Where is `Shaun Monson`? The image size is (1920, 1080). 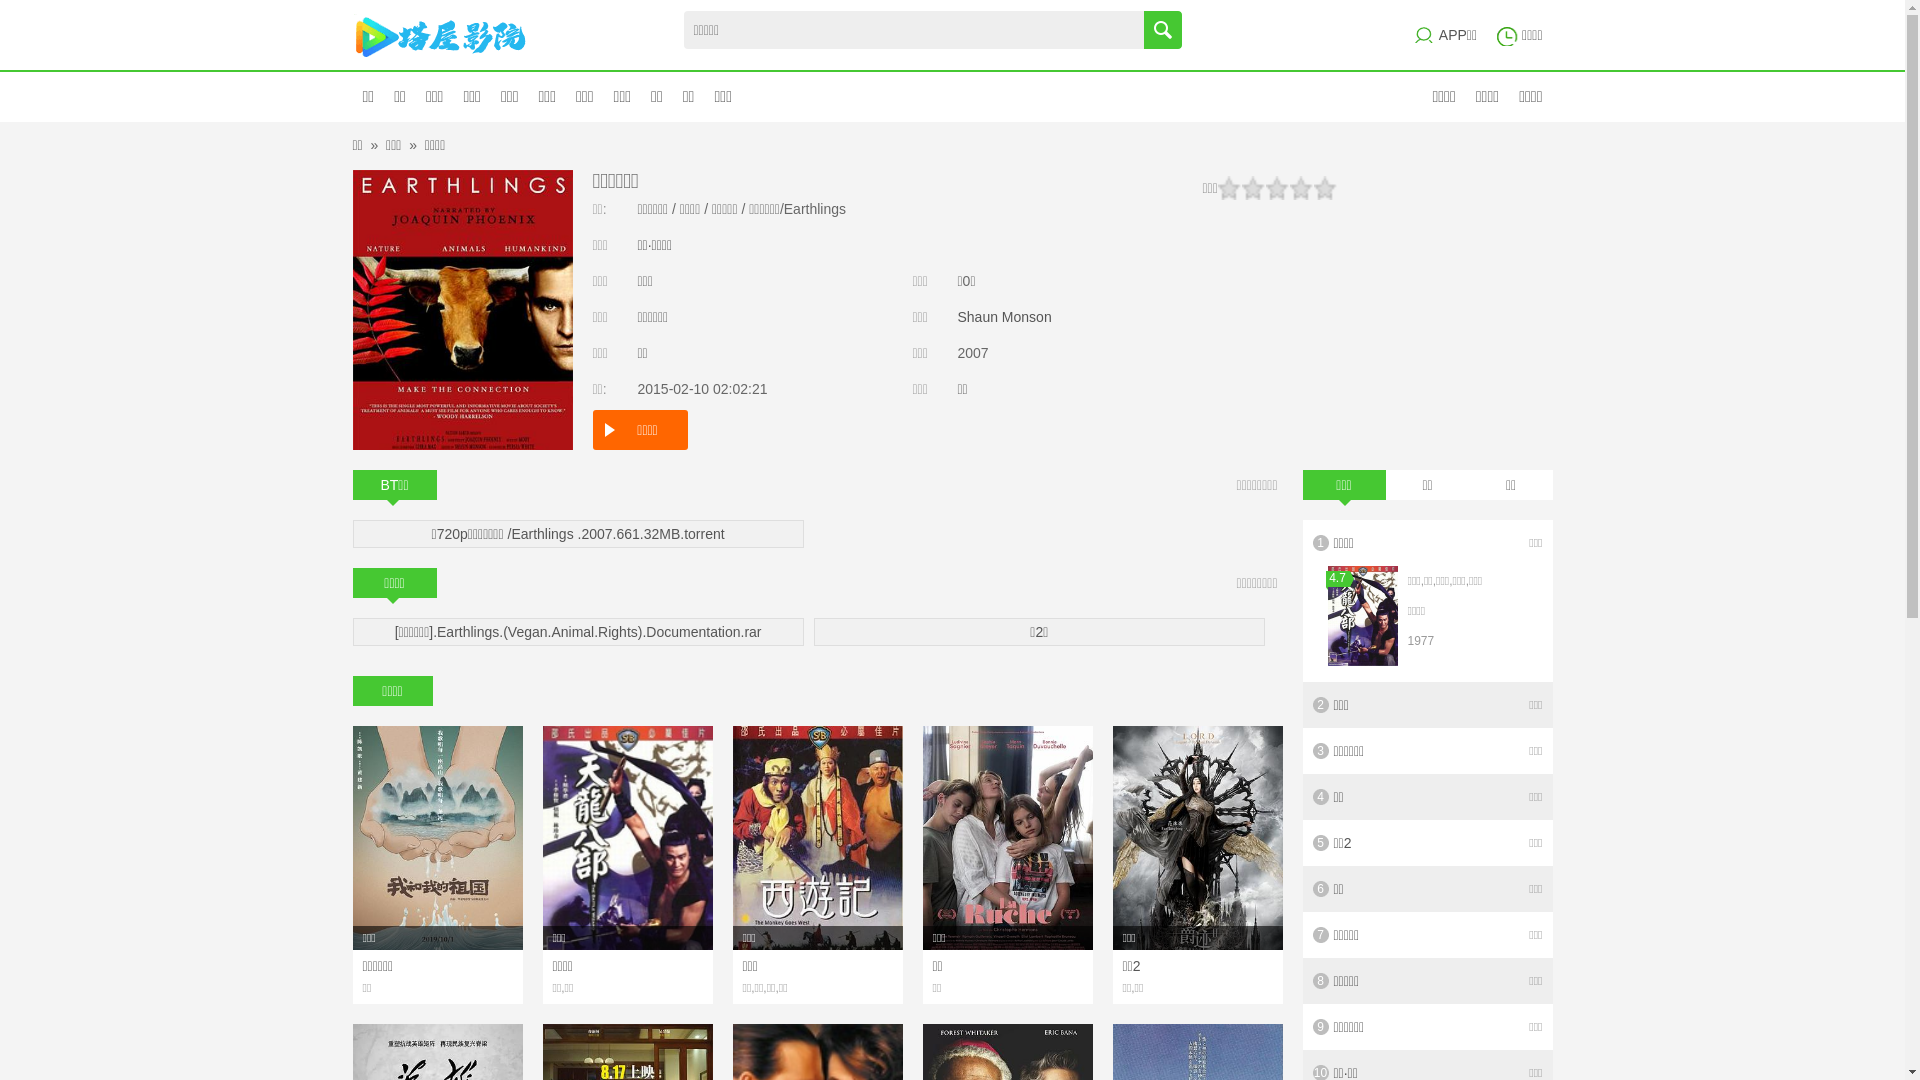
Shaun Monson is located at coordinates (1005, 317).